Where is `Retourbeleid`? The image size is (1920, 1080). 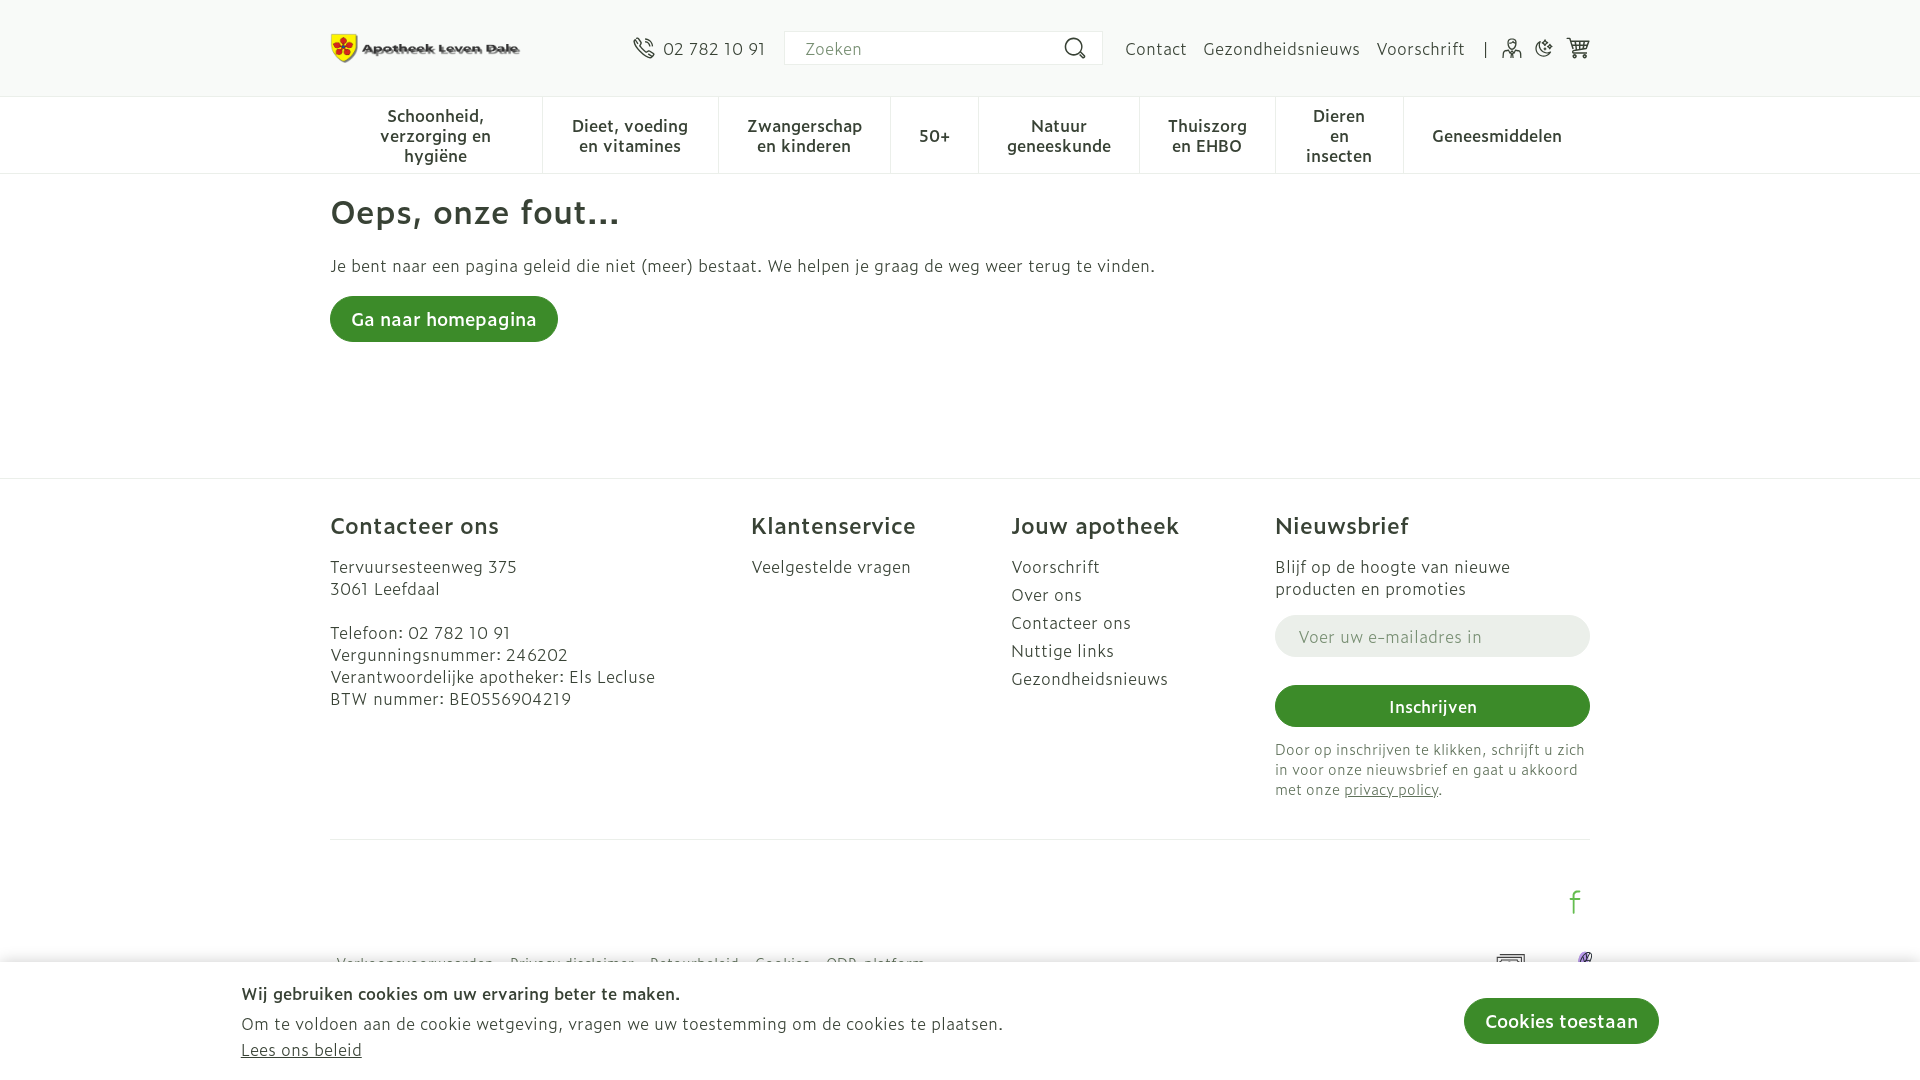 Retourbeleid is located at coordinates (694, 963).